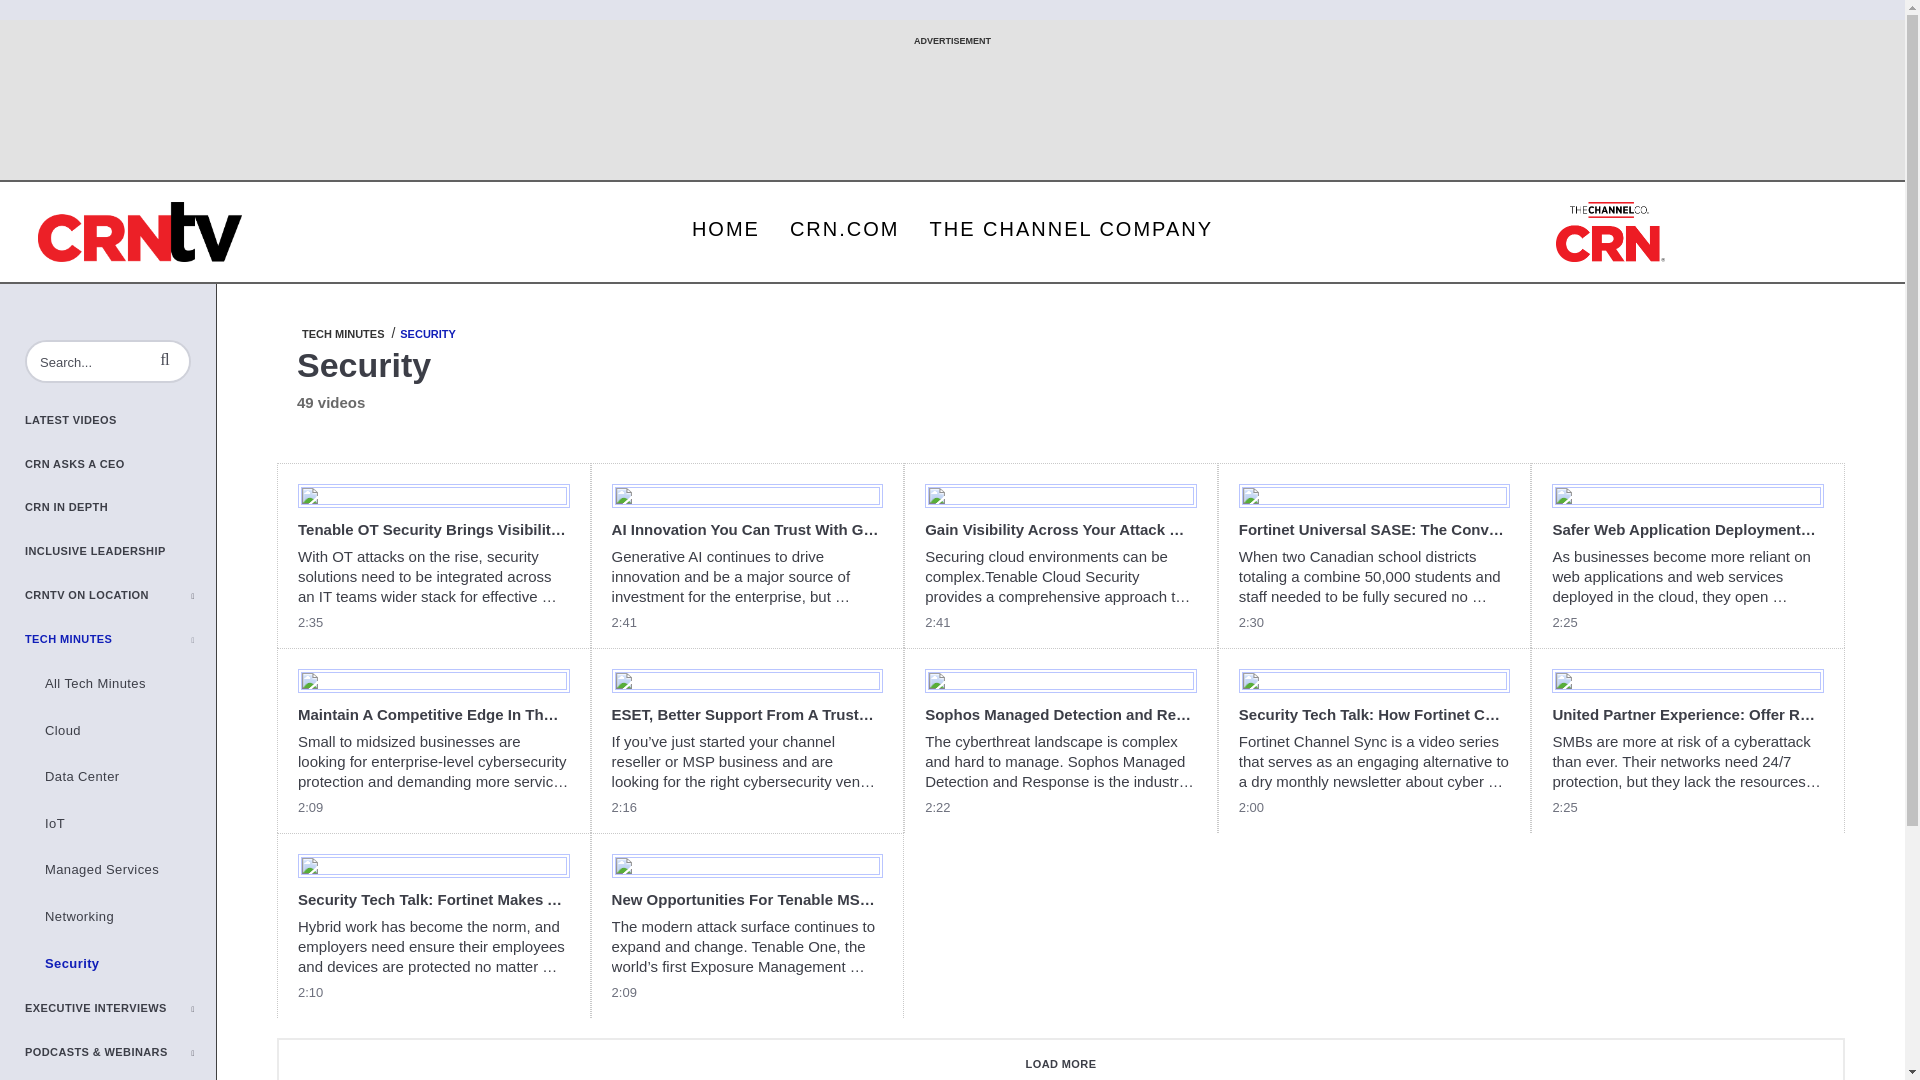 The image size is (1920, 1080). Describe the element at coordinates (726, 228) in the screenshot. I see `HOME` at that location.